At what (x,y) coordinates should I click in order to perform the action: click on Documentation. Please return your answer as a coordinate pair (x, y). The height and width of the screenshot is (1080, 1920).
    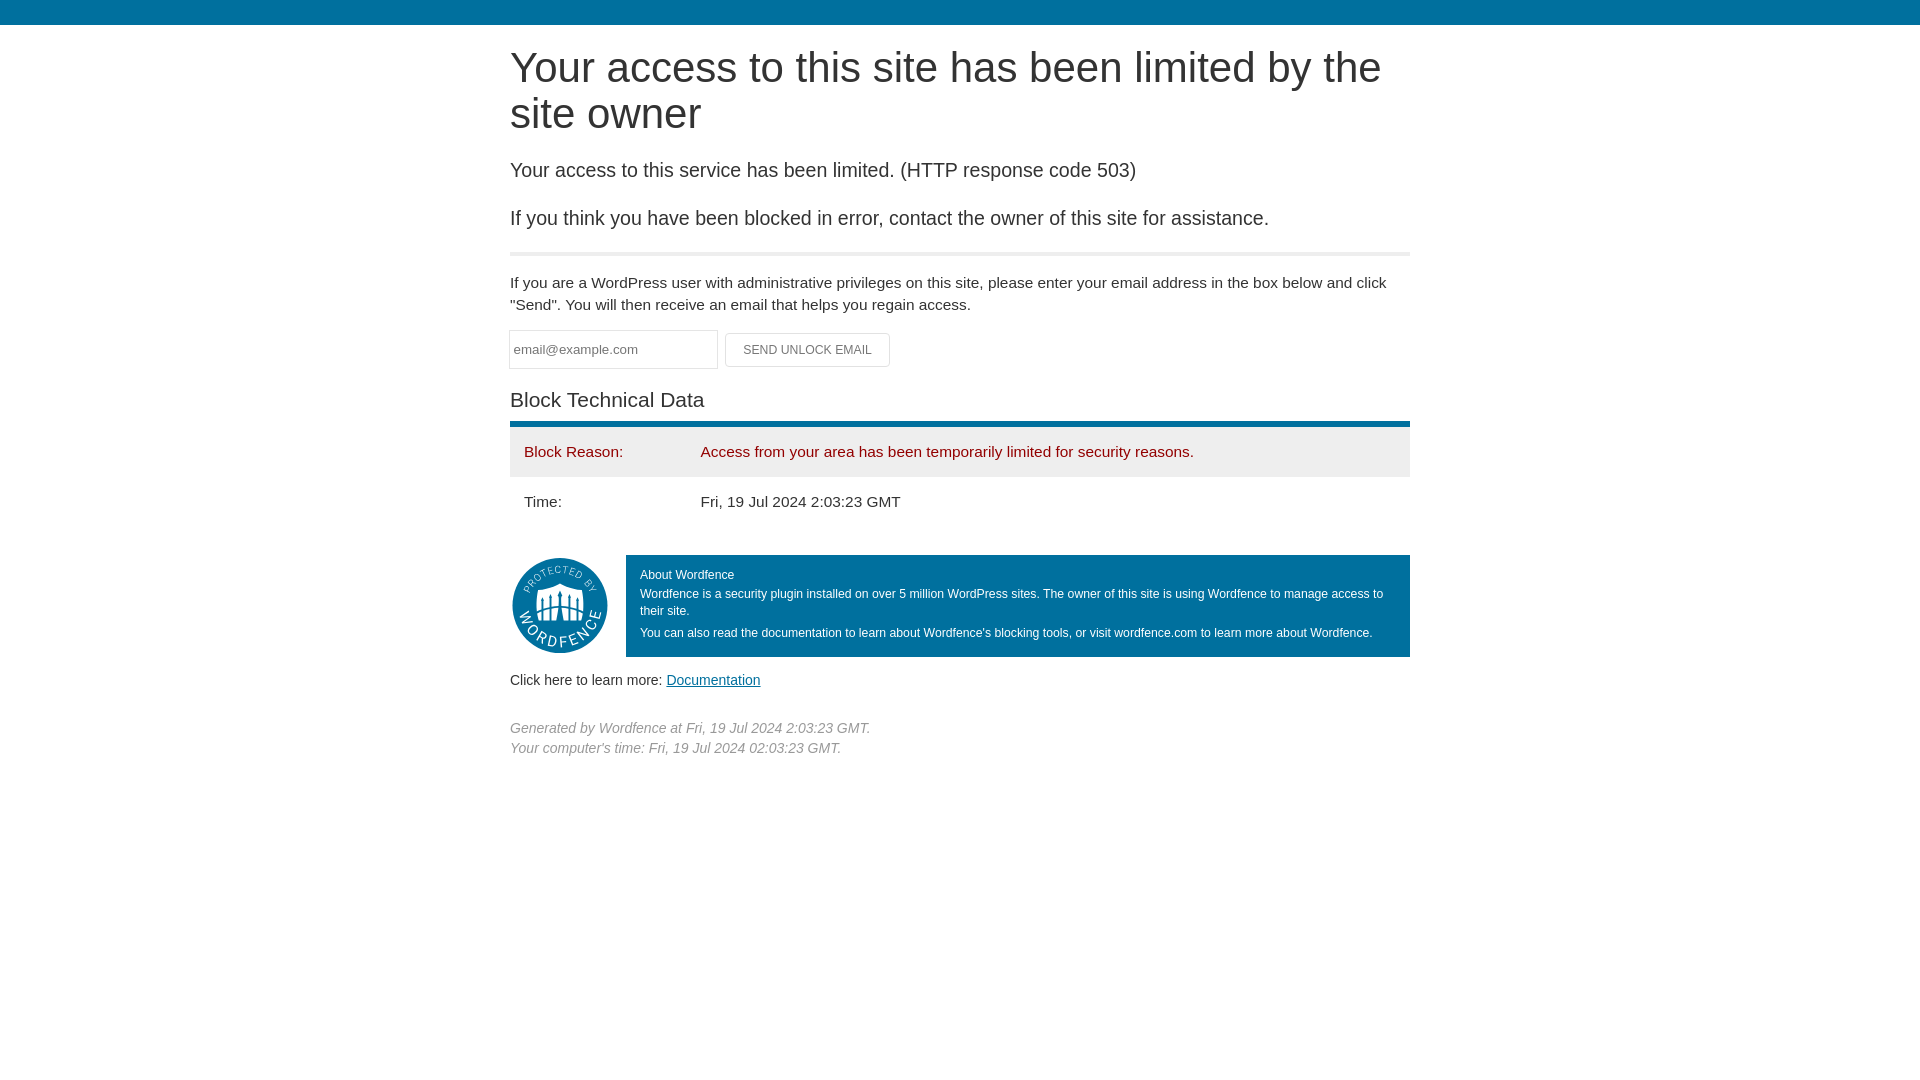
    Looking at the image, I should click on (713, 679).